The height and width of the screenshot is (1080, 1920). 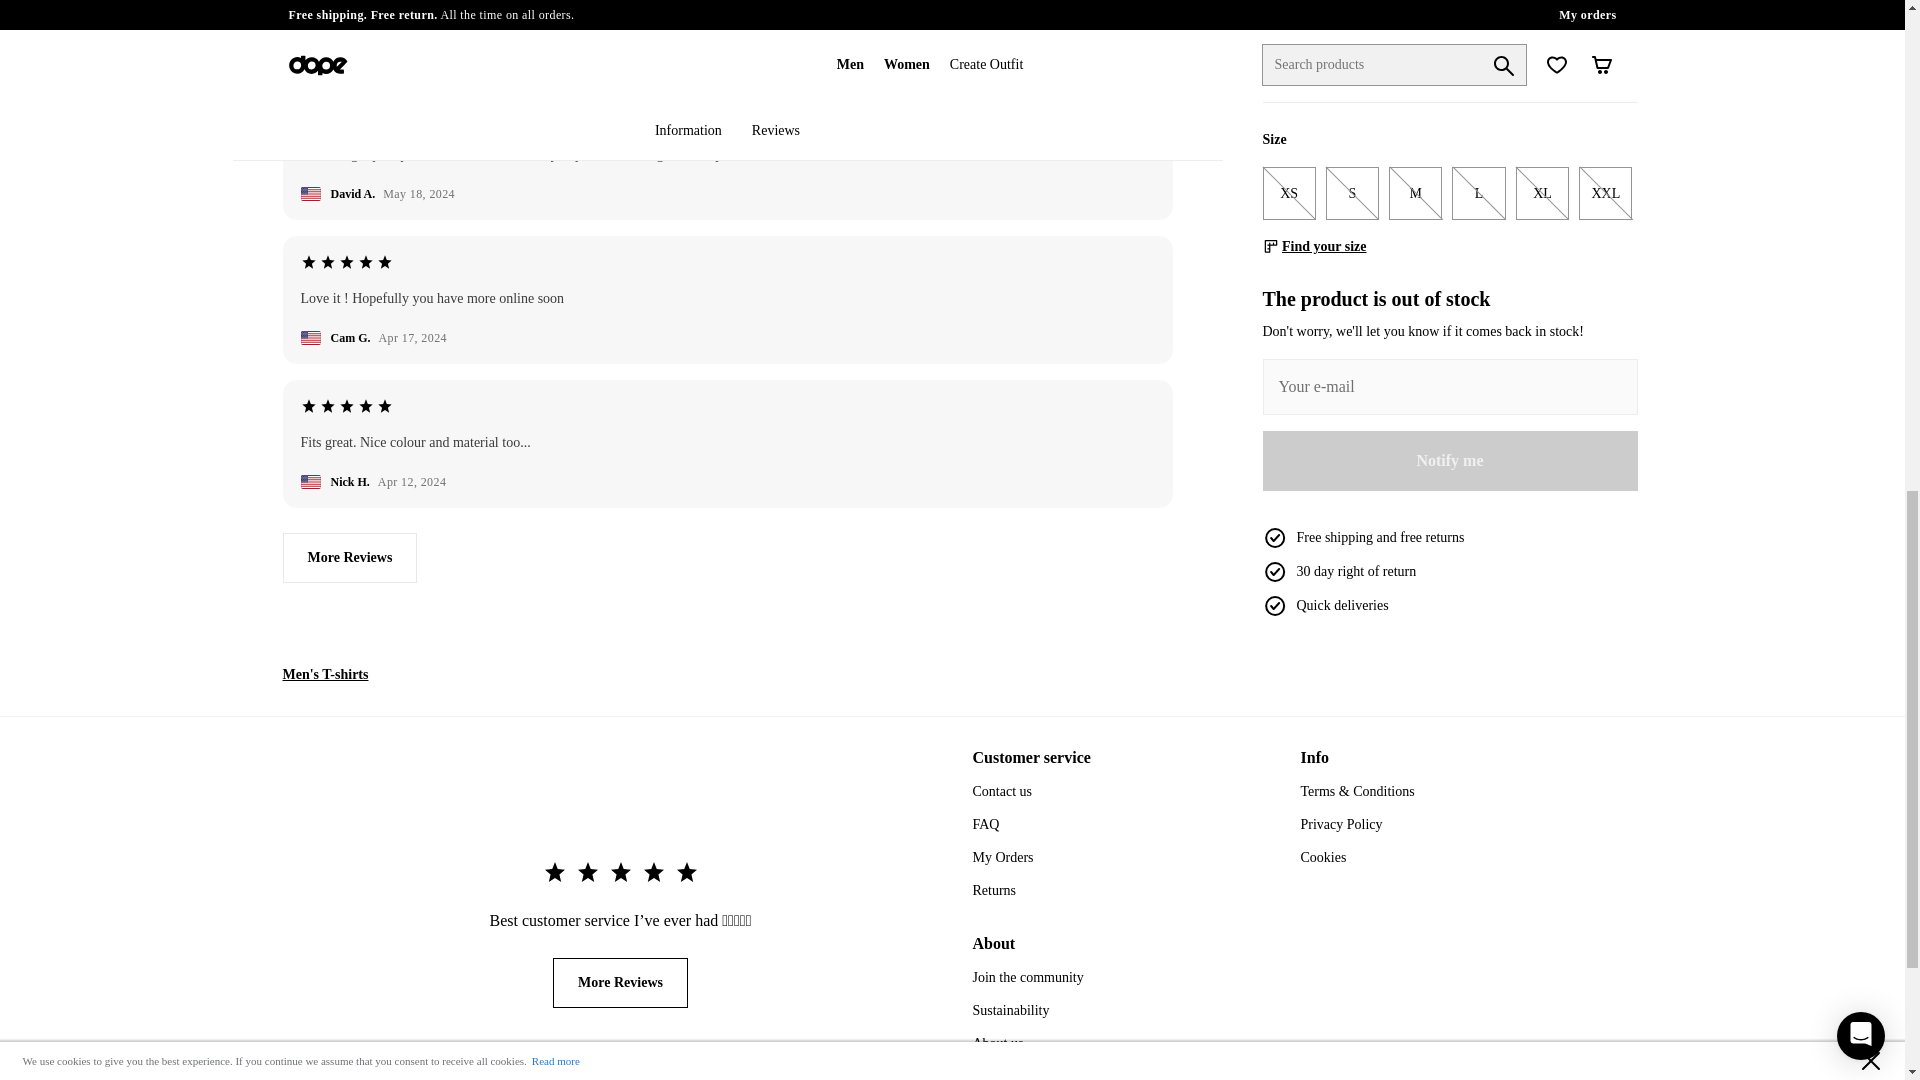 I want to click on 5 stars, so click(x=345, y=117).